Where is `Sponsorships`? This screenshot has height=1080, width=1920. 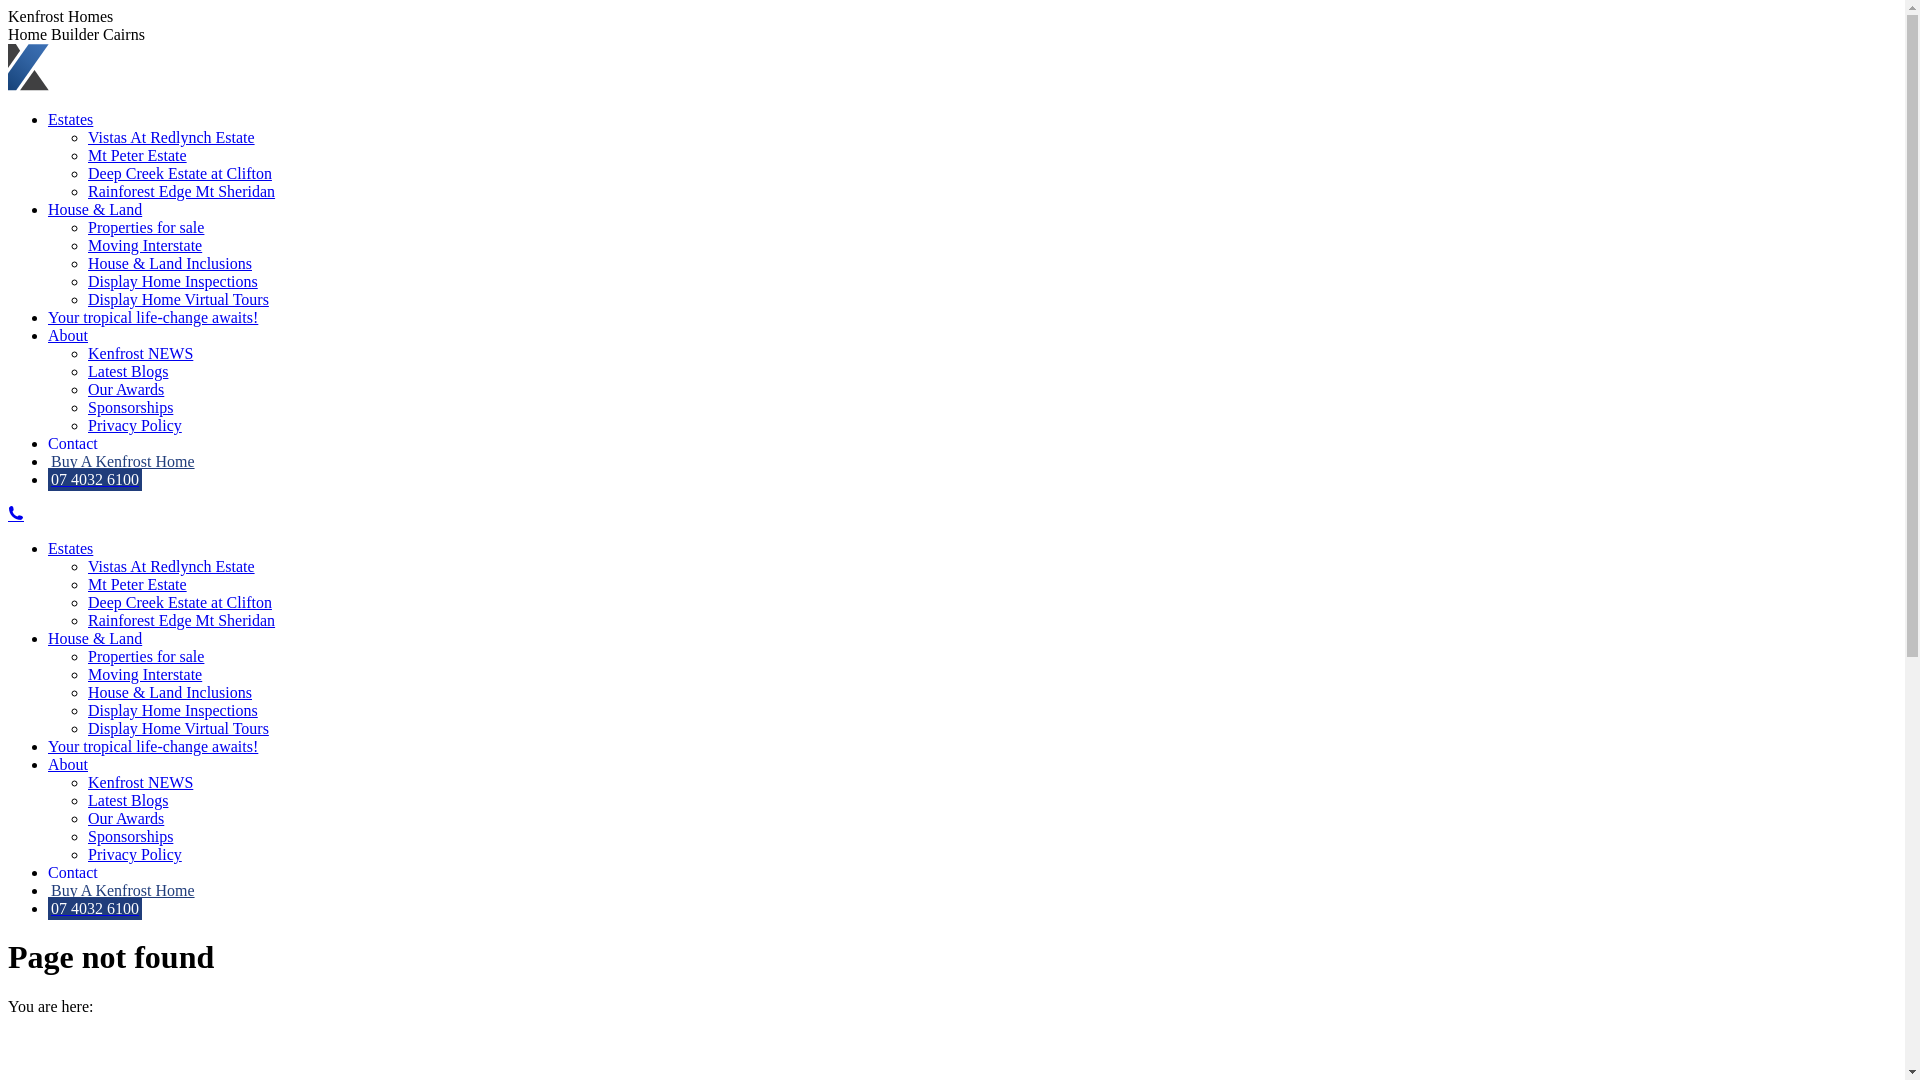
Sponsorships is located at coordinates (130, 836).